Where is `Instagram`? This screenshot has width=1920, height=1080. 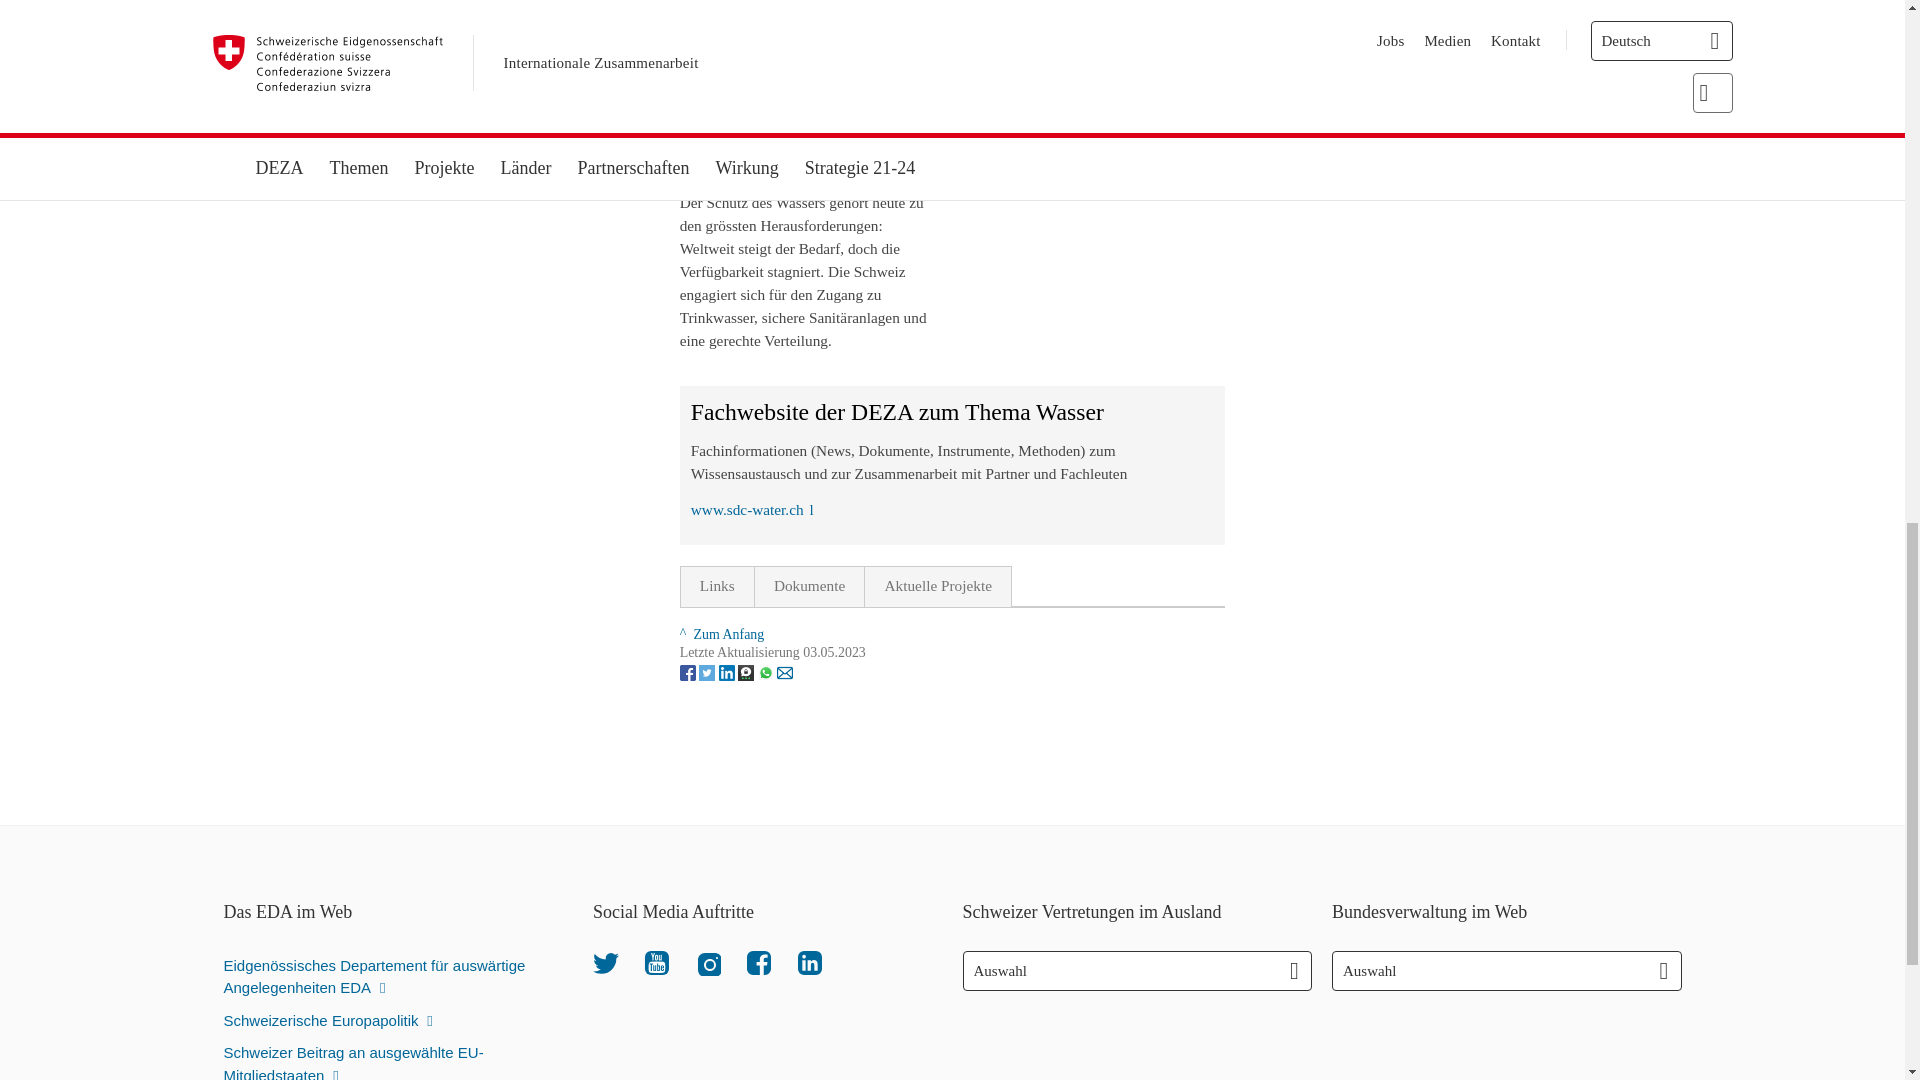
Instagram is located at coordinates (708, 963).